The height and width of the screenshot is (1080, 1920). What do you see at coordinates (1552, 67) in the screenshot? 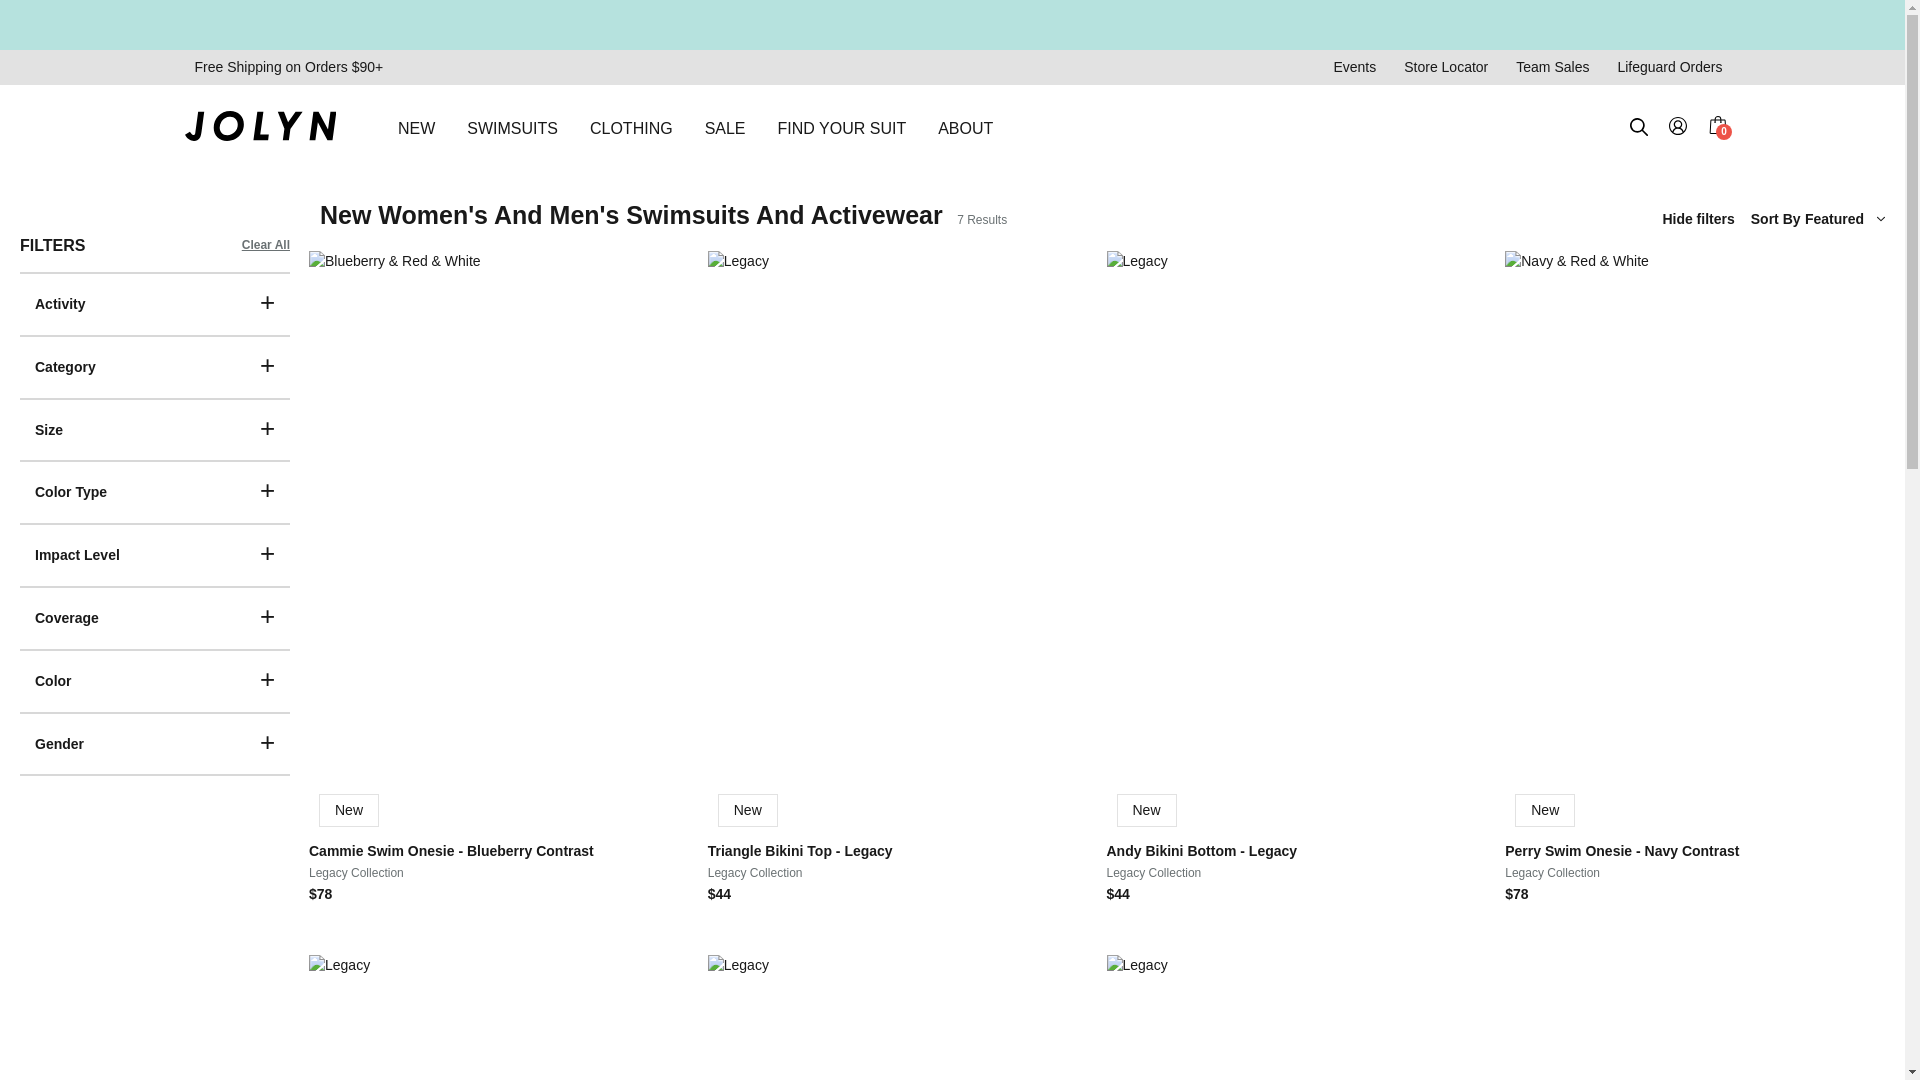
I see `Team Sales` at bounding box center [1552, 67].